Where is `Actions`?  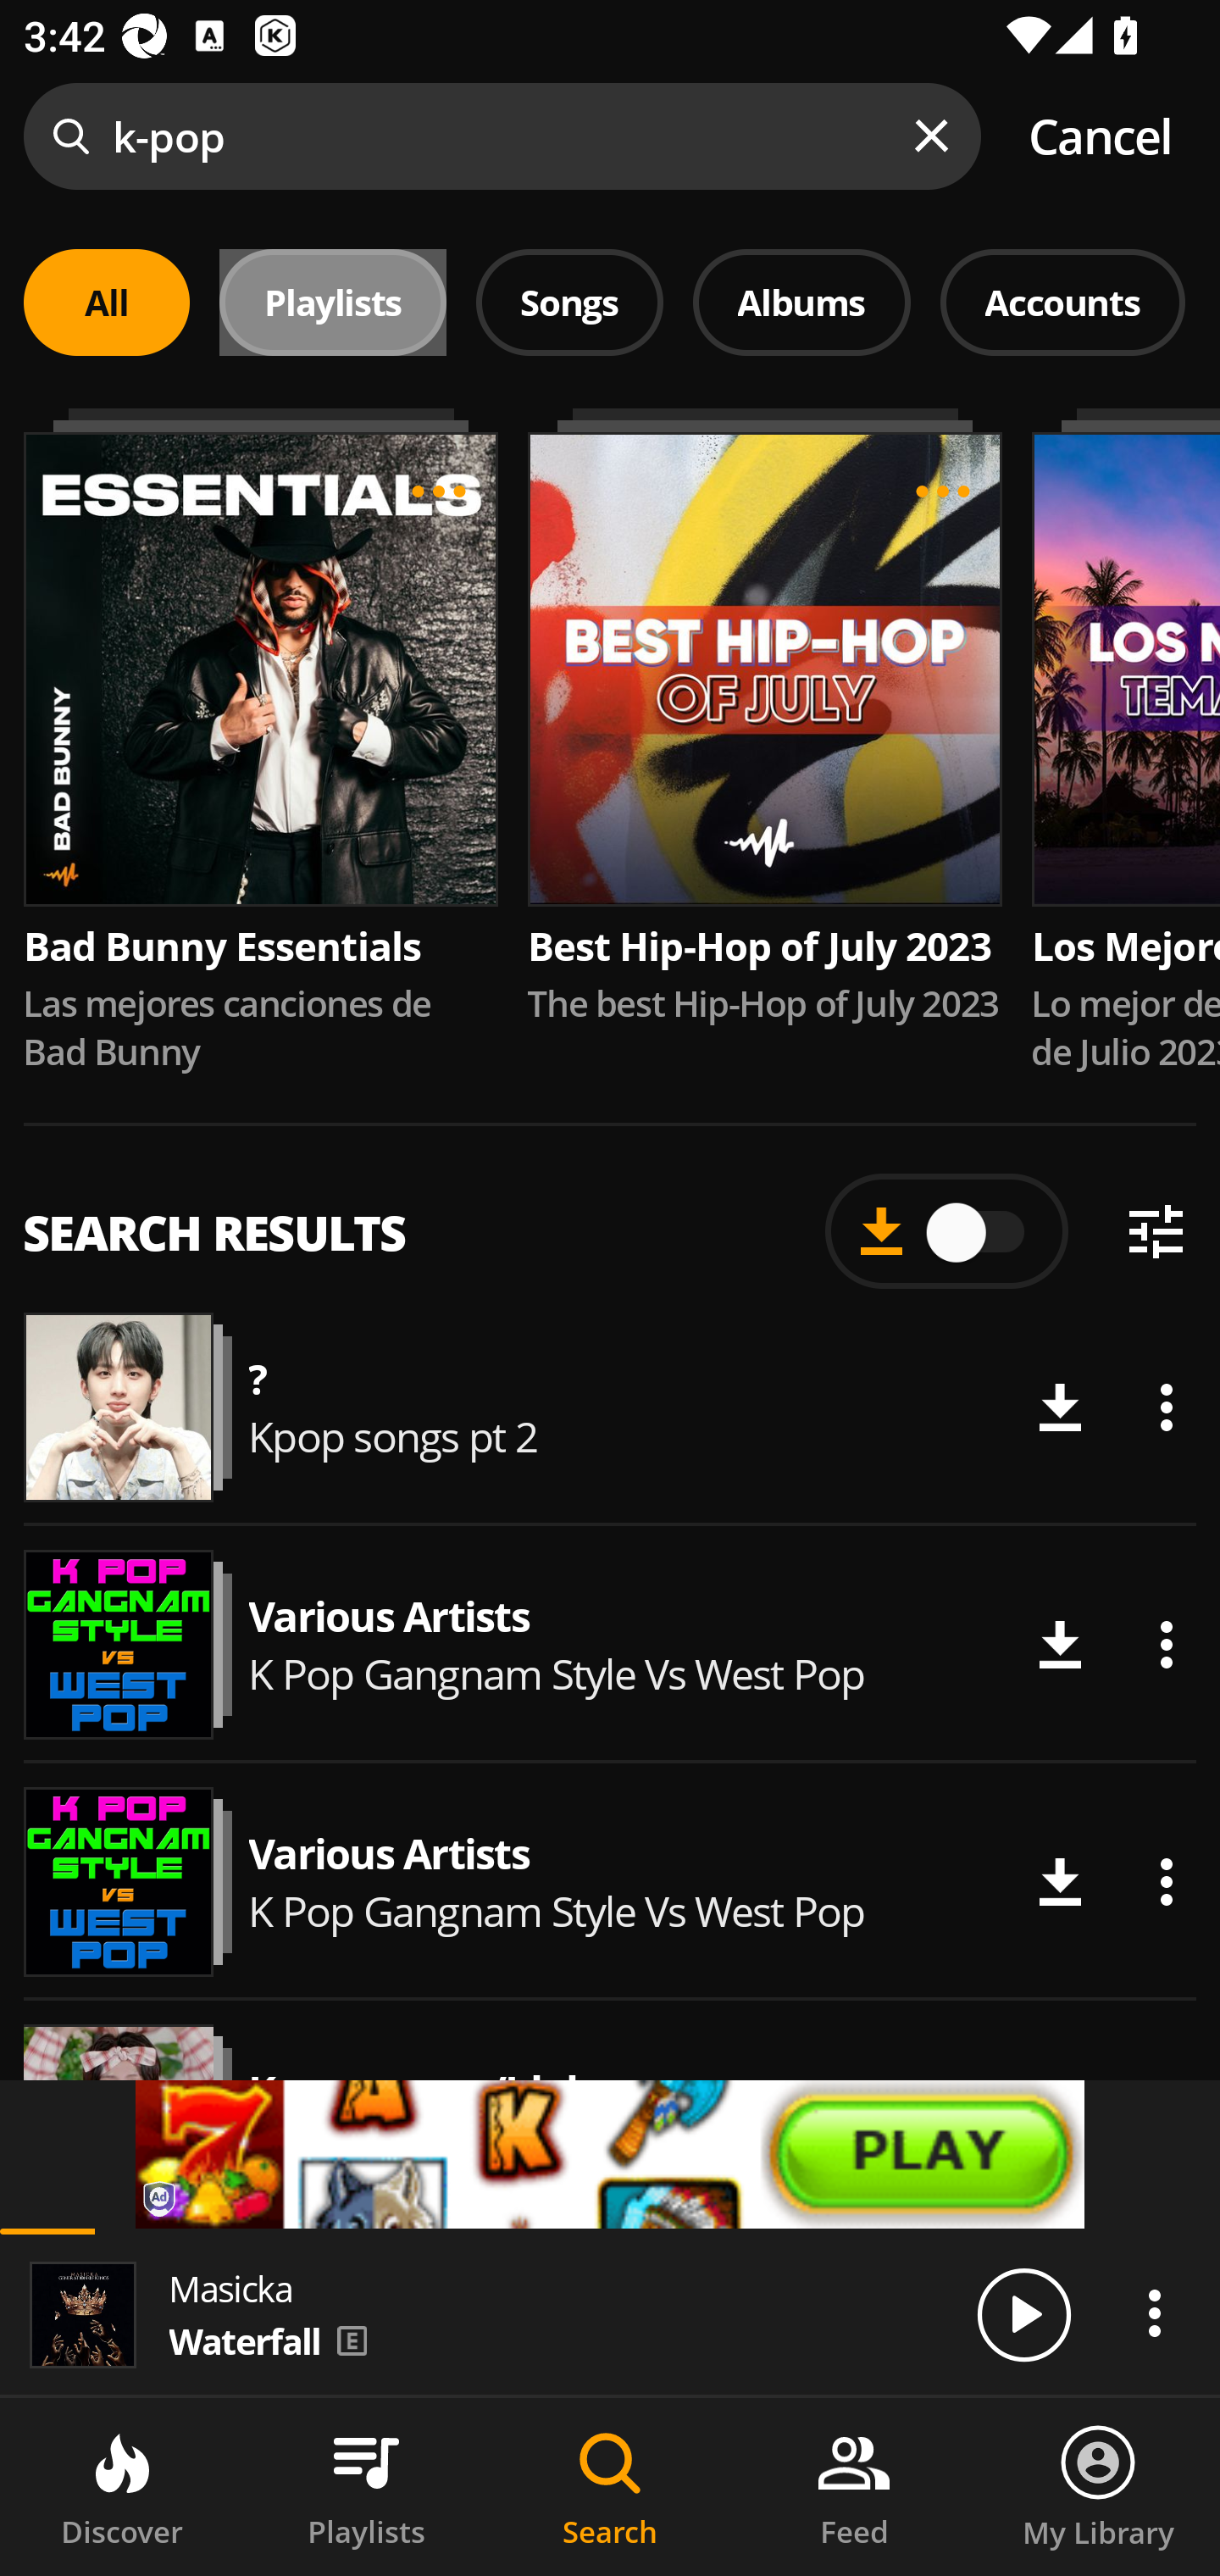
Actions is located at coordinates (1166, 1407).